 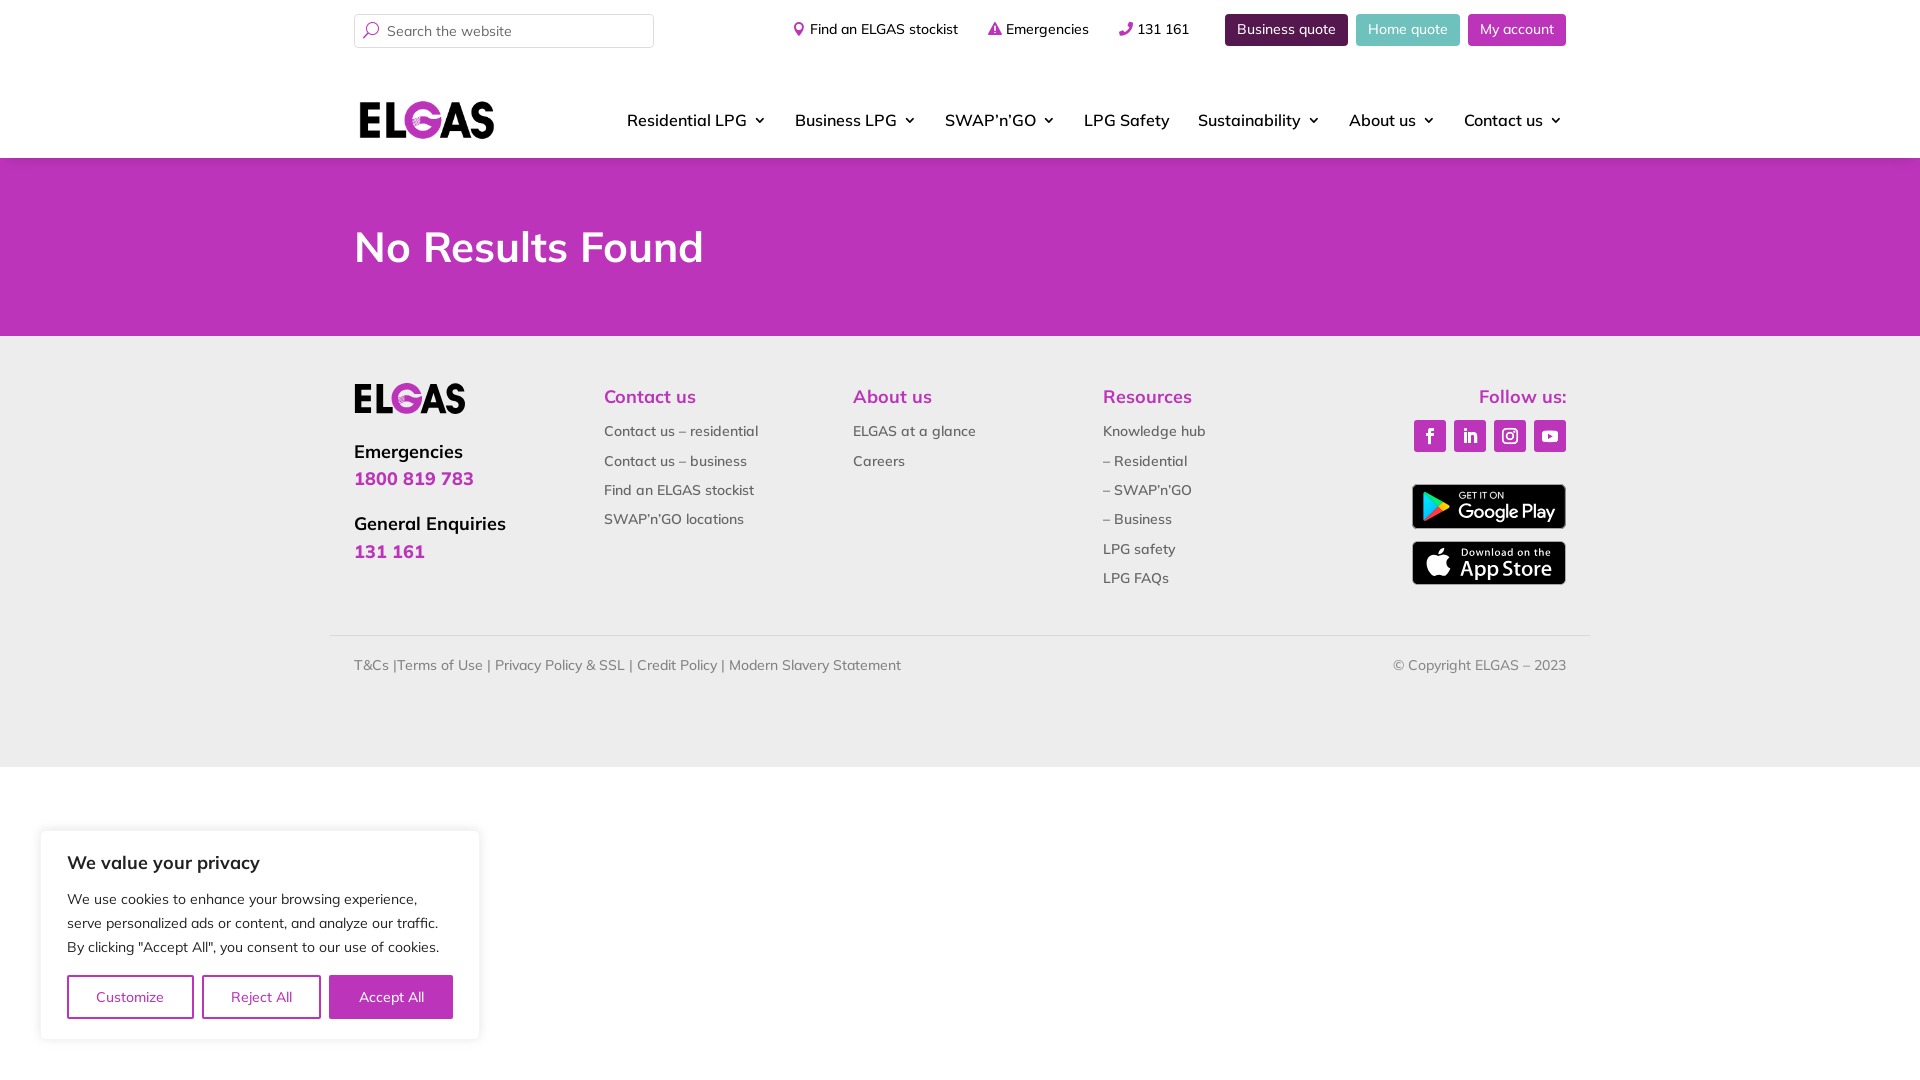 I want to click on Privacy Policy & SSL, so click(x=560, y=665).